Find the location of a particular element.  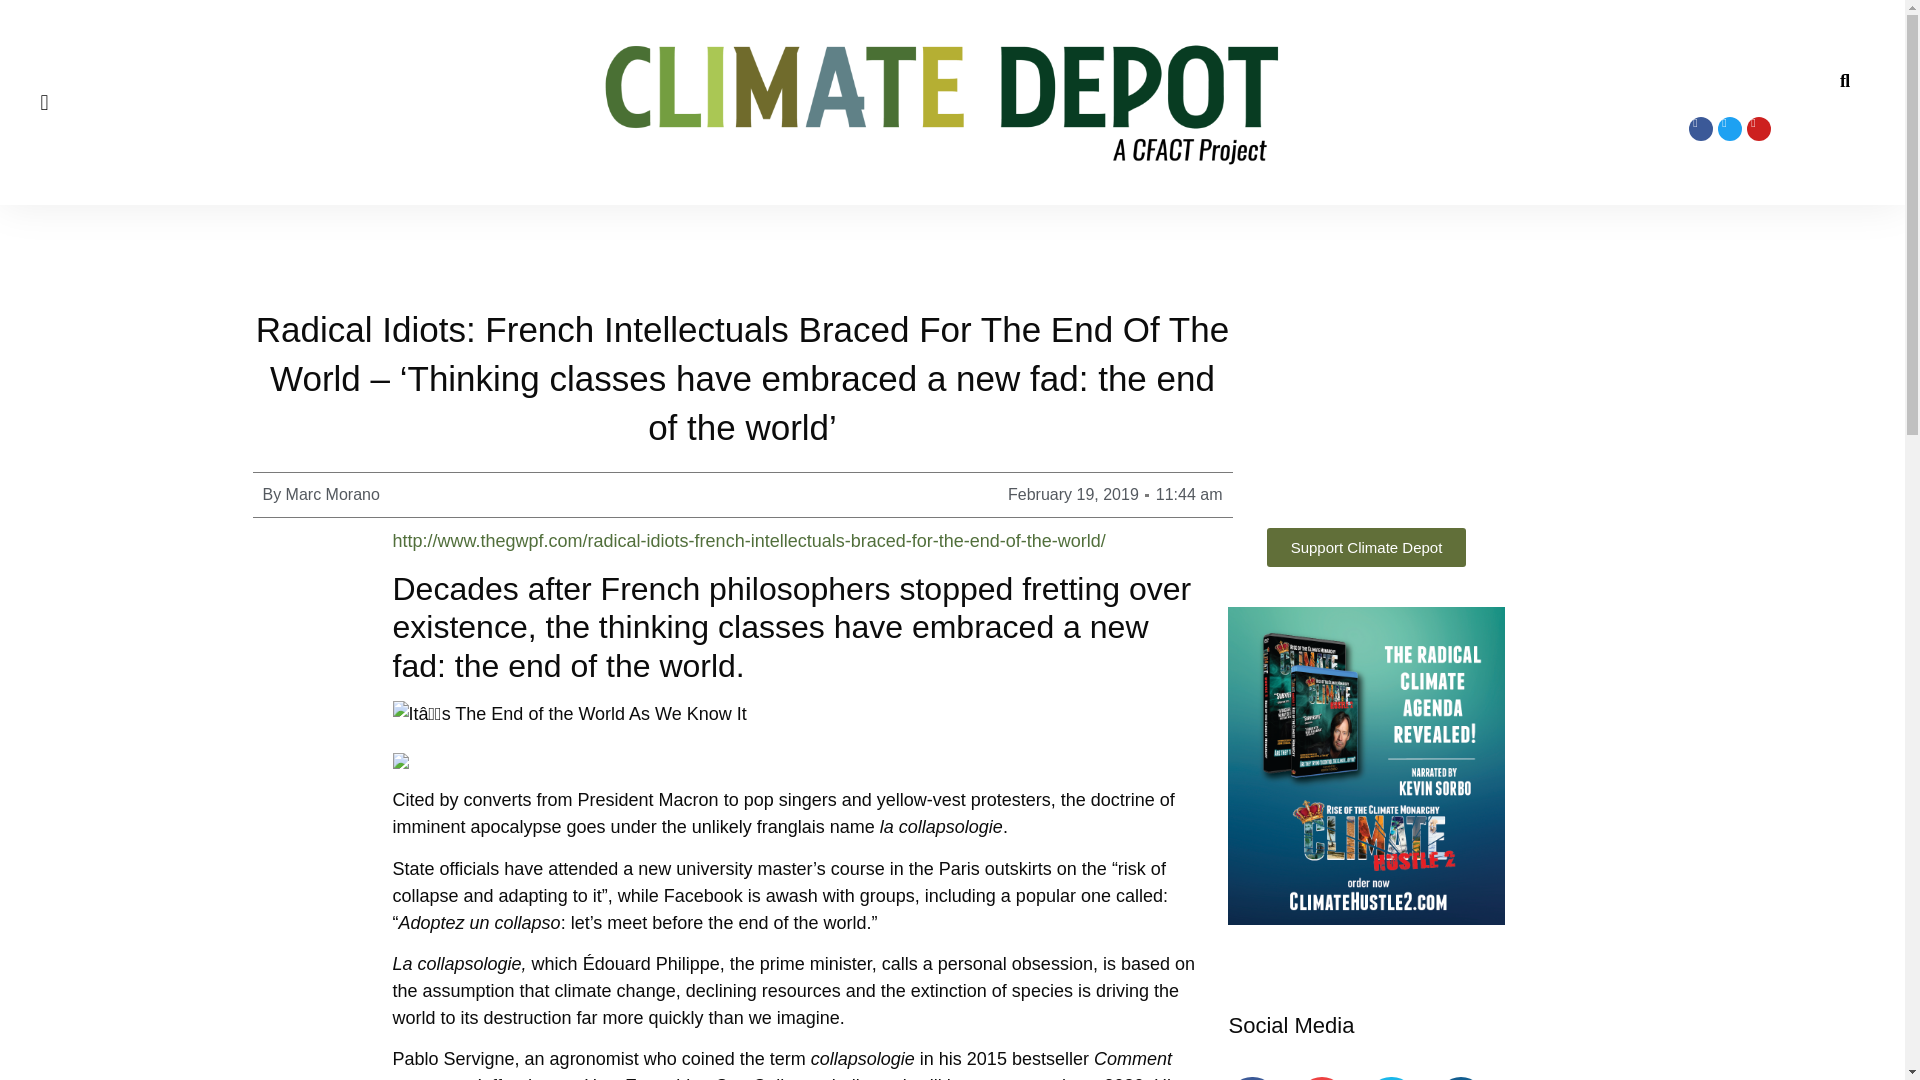

Support Climate Depot is located at coordinates (1366, 548).